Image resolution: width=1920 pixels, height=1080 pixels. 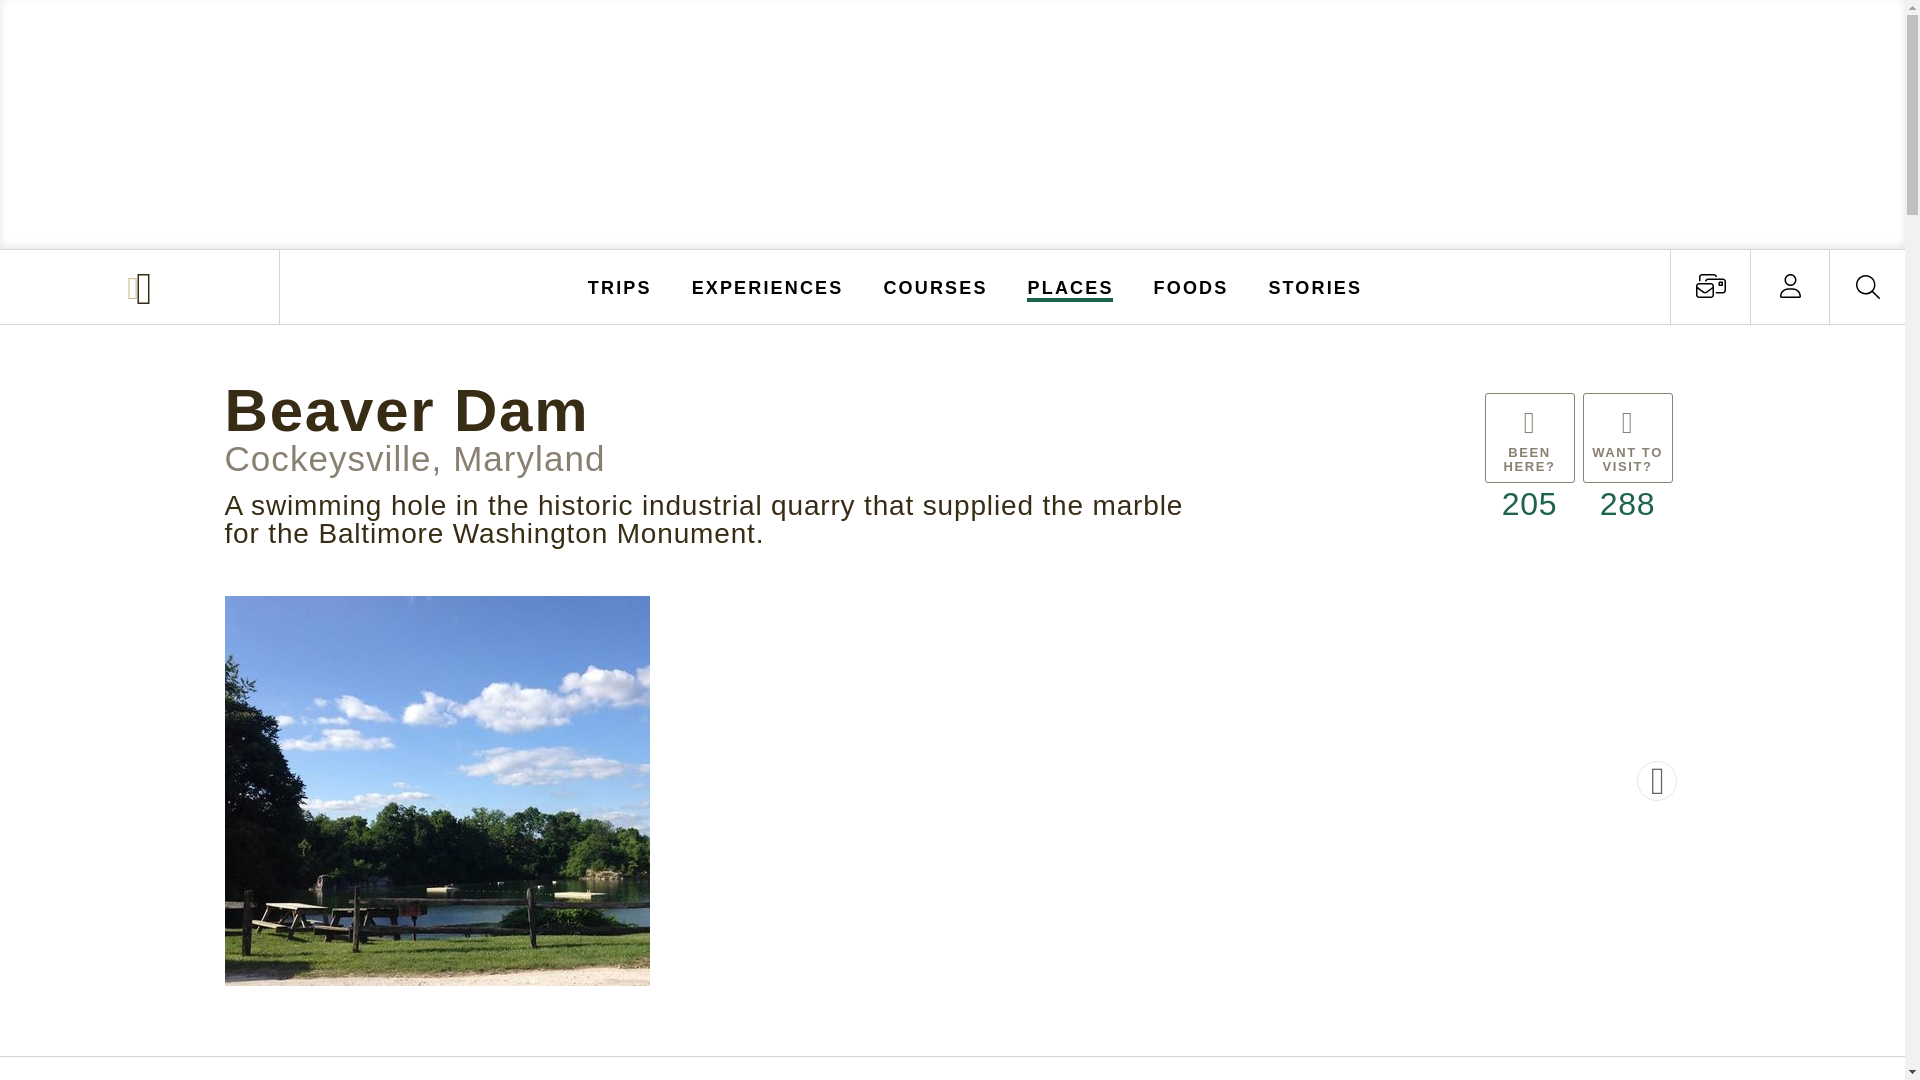 I want to click on COURSES, so click(x=934, y=286).